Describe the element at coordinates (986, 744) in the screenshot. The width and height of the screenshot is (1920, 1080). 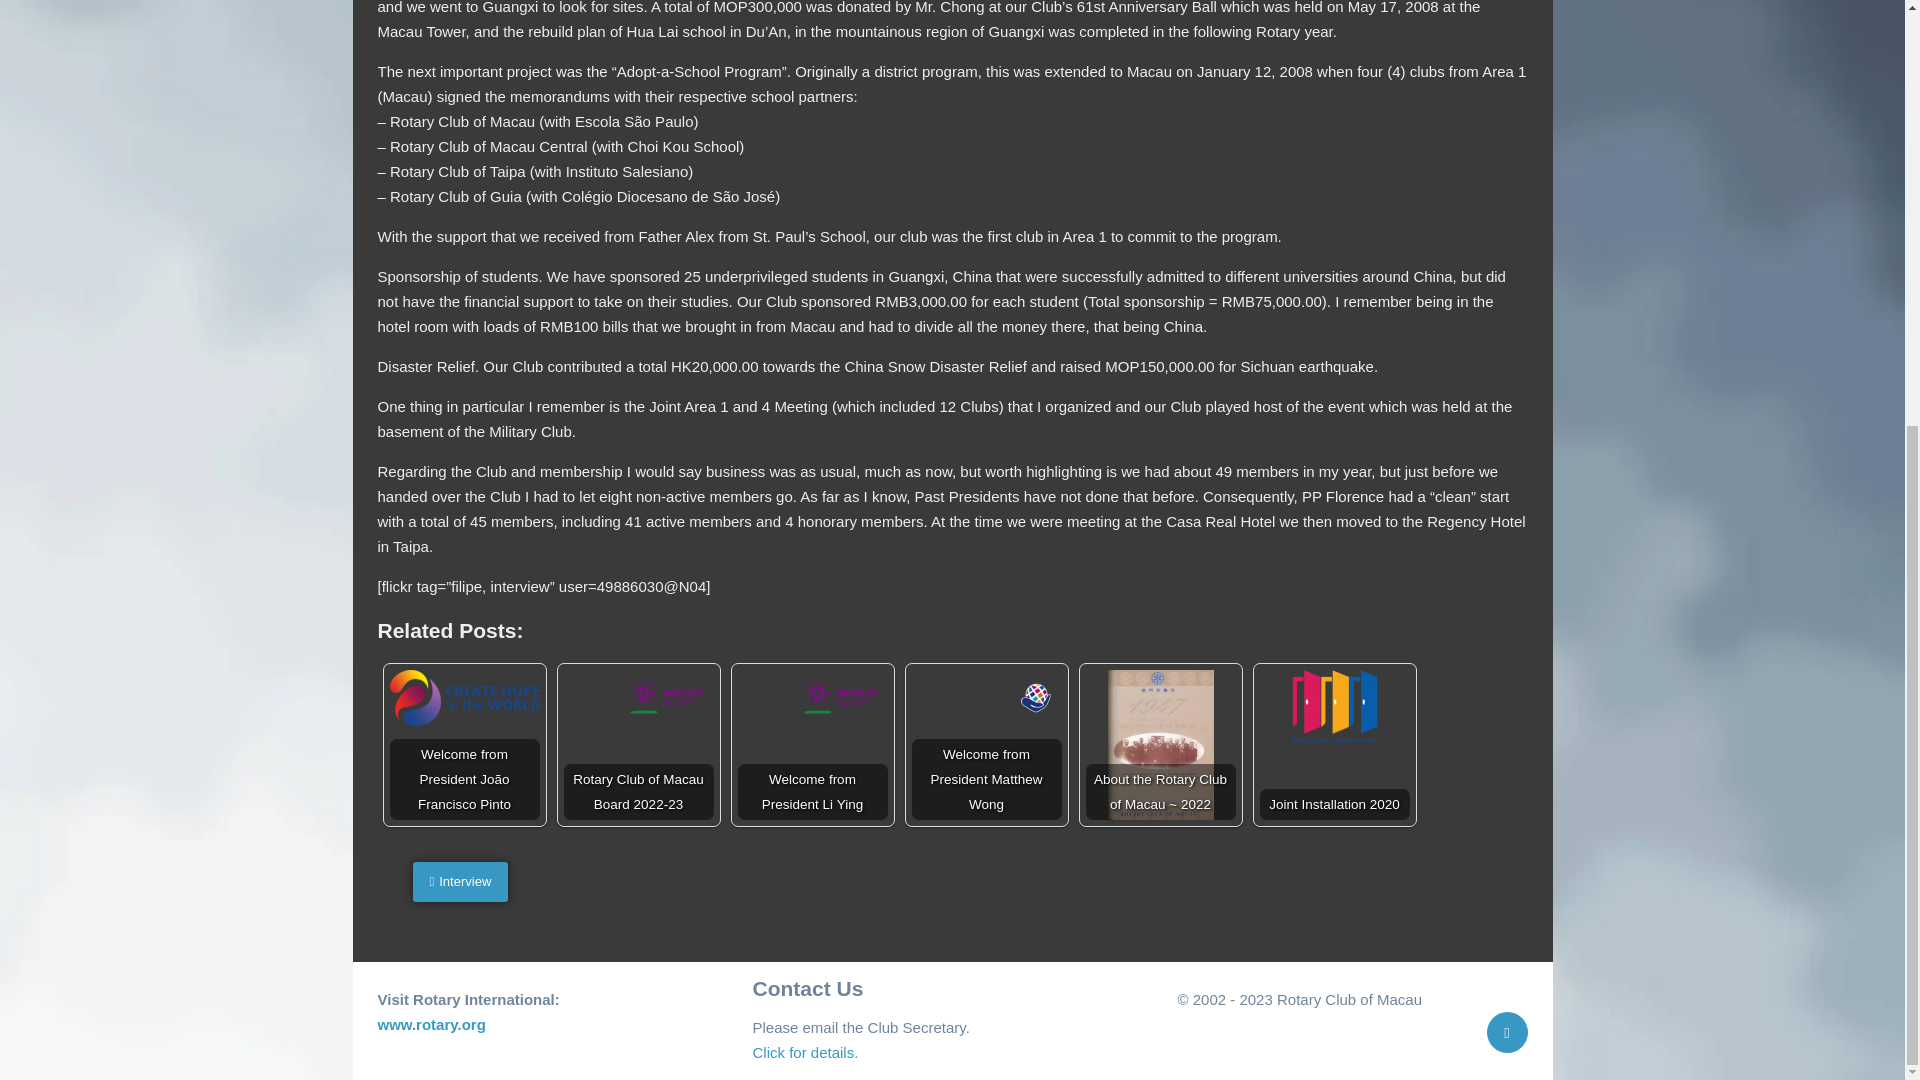
I see `Welcome from President Matthew Wong` at that location.